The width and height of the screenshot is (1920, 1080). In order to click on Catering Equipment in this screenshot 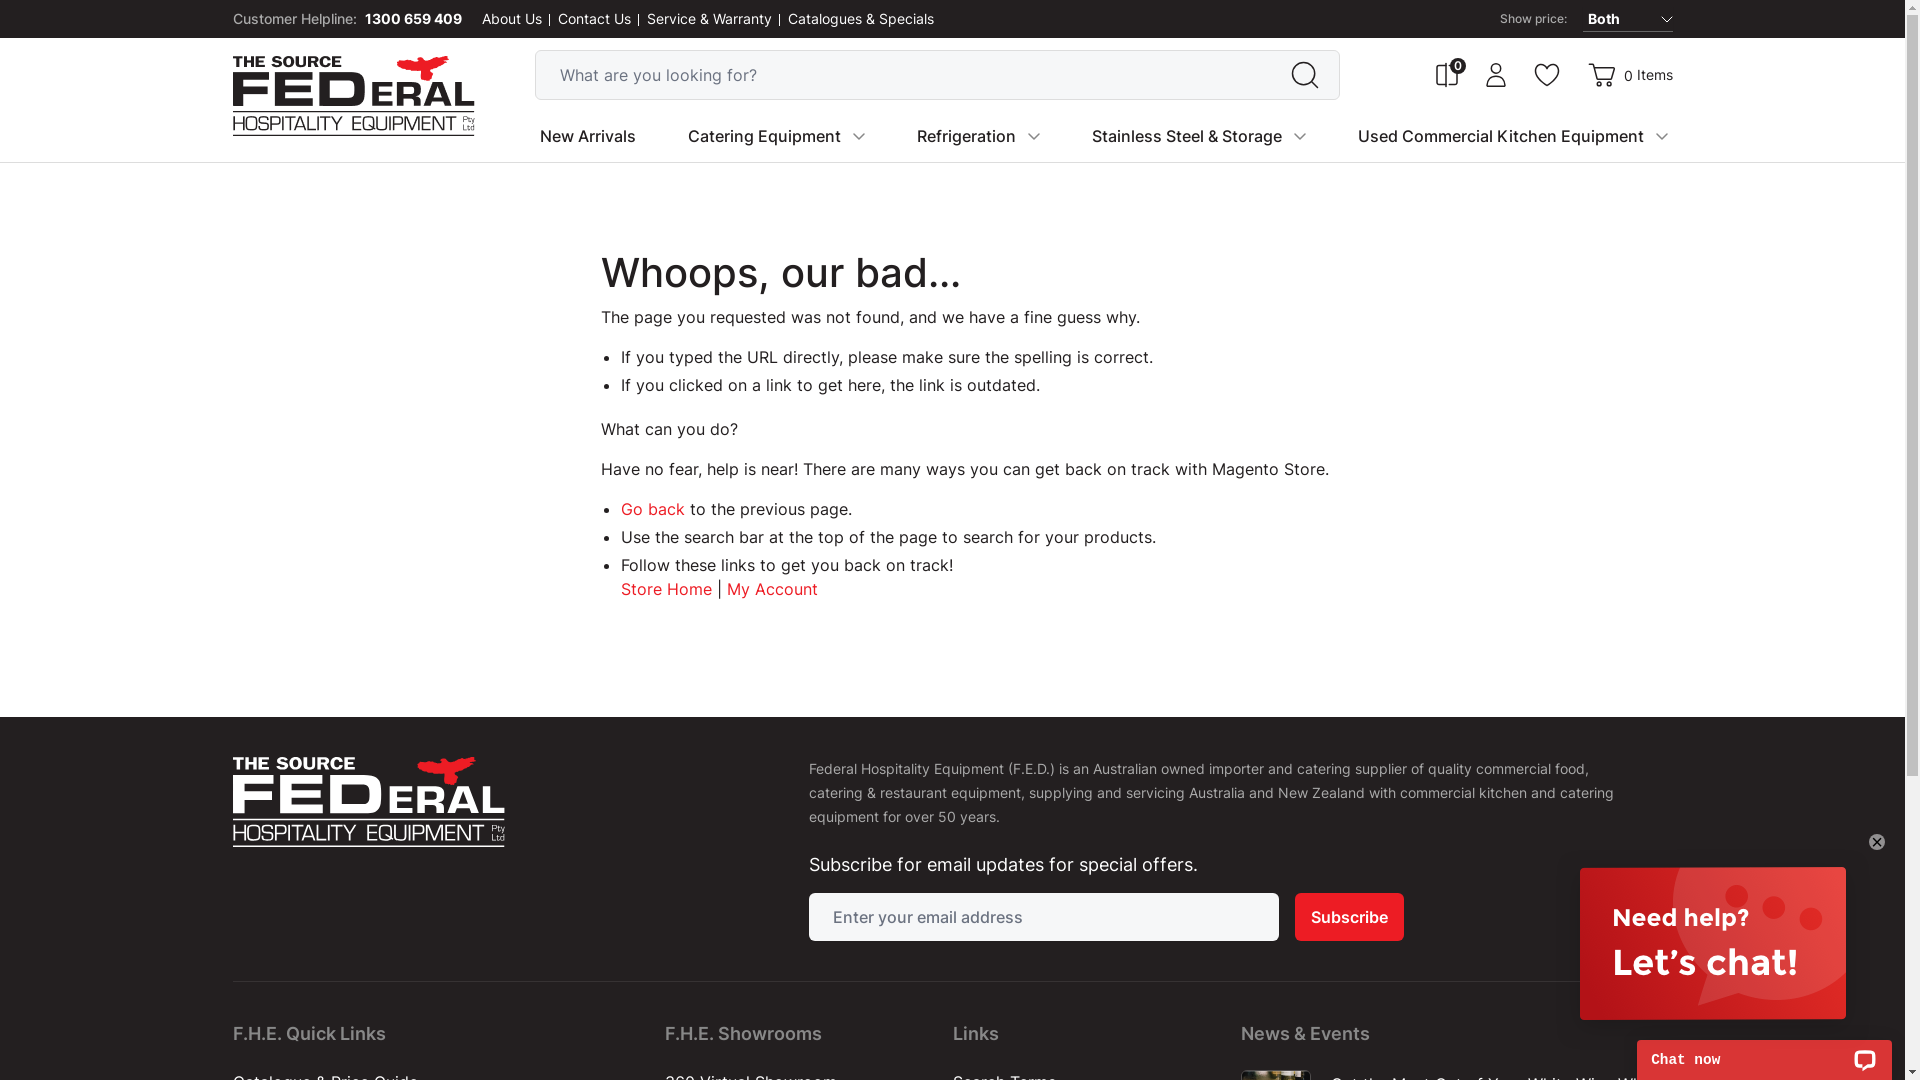, I will do `click(764, 136)`.